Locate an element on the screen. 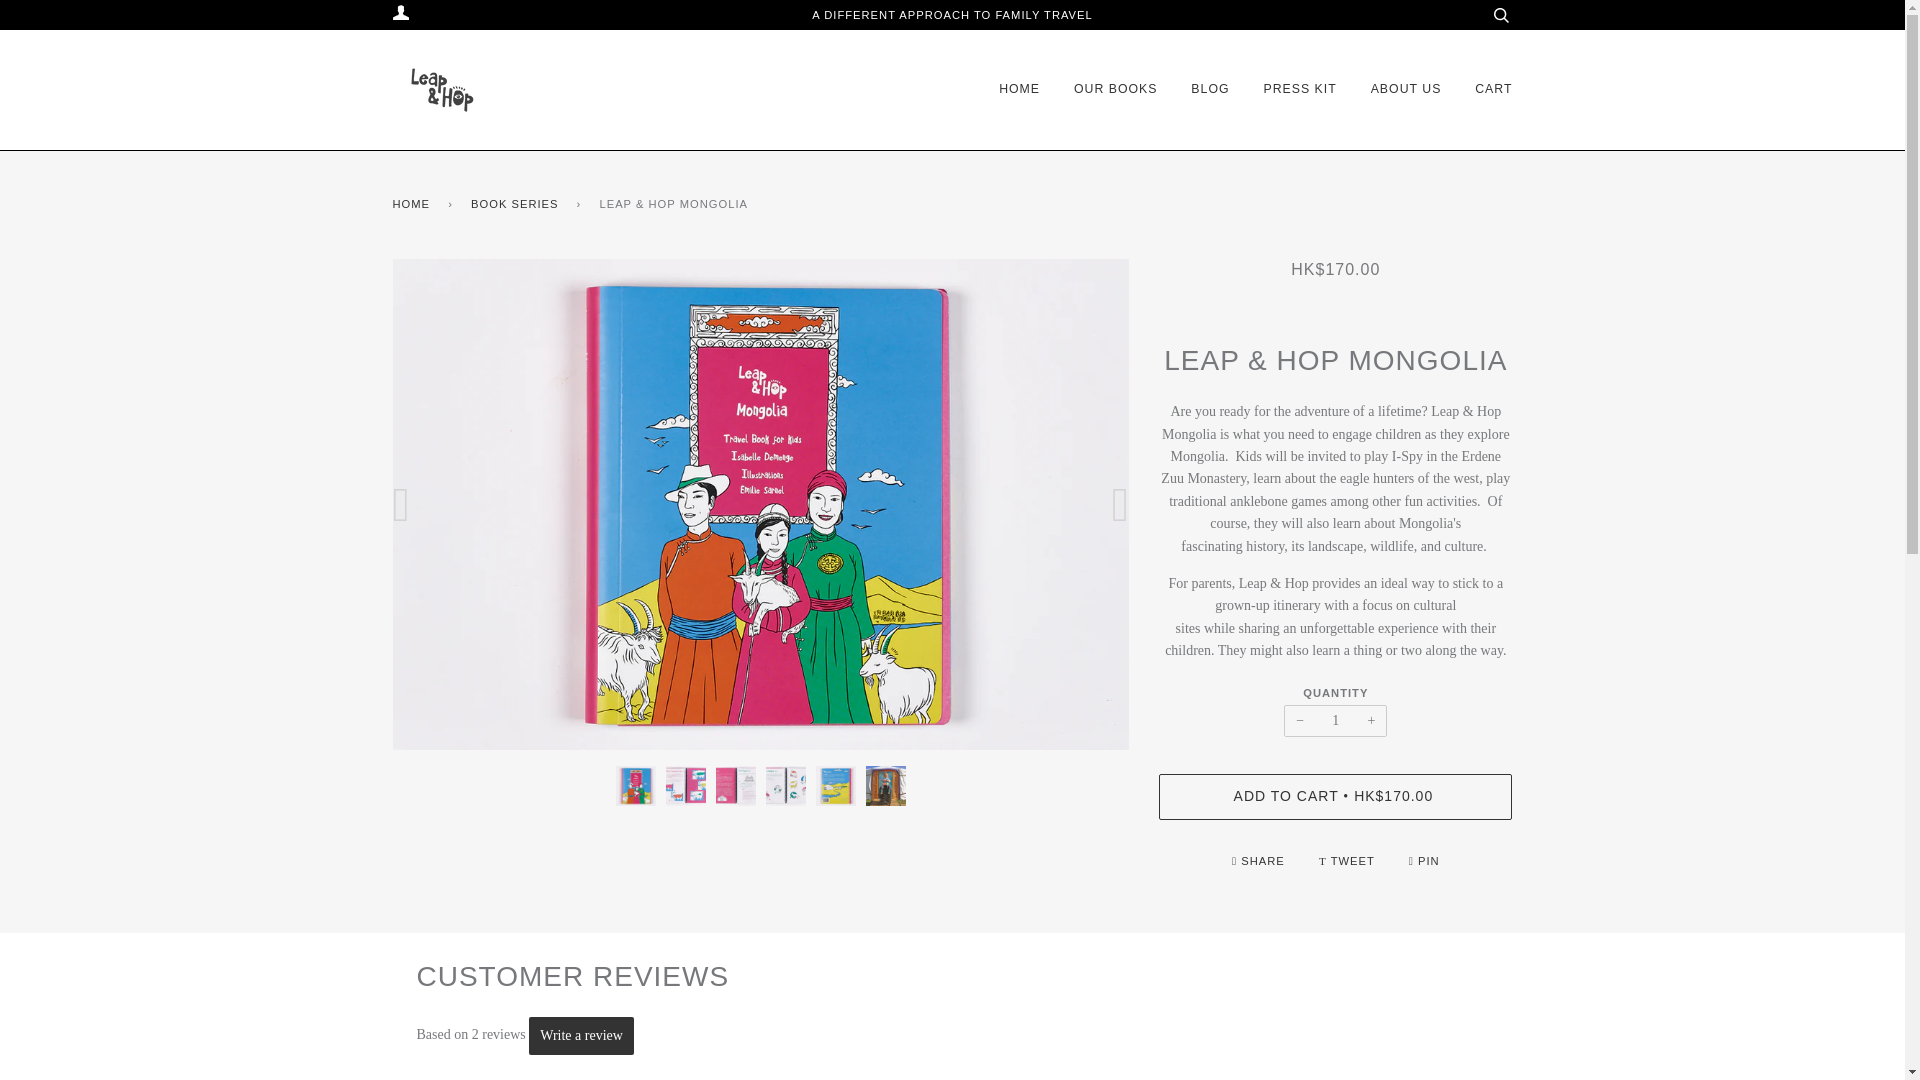 Image resolution: width=1920 pixels, height=1080 pixels. 1 is located at coordinates (1335, 720).